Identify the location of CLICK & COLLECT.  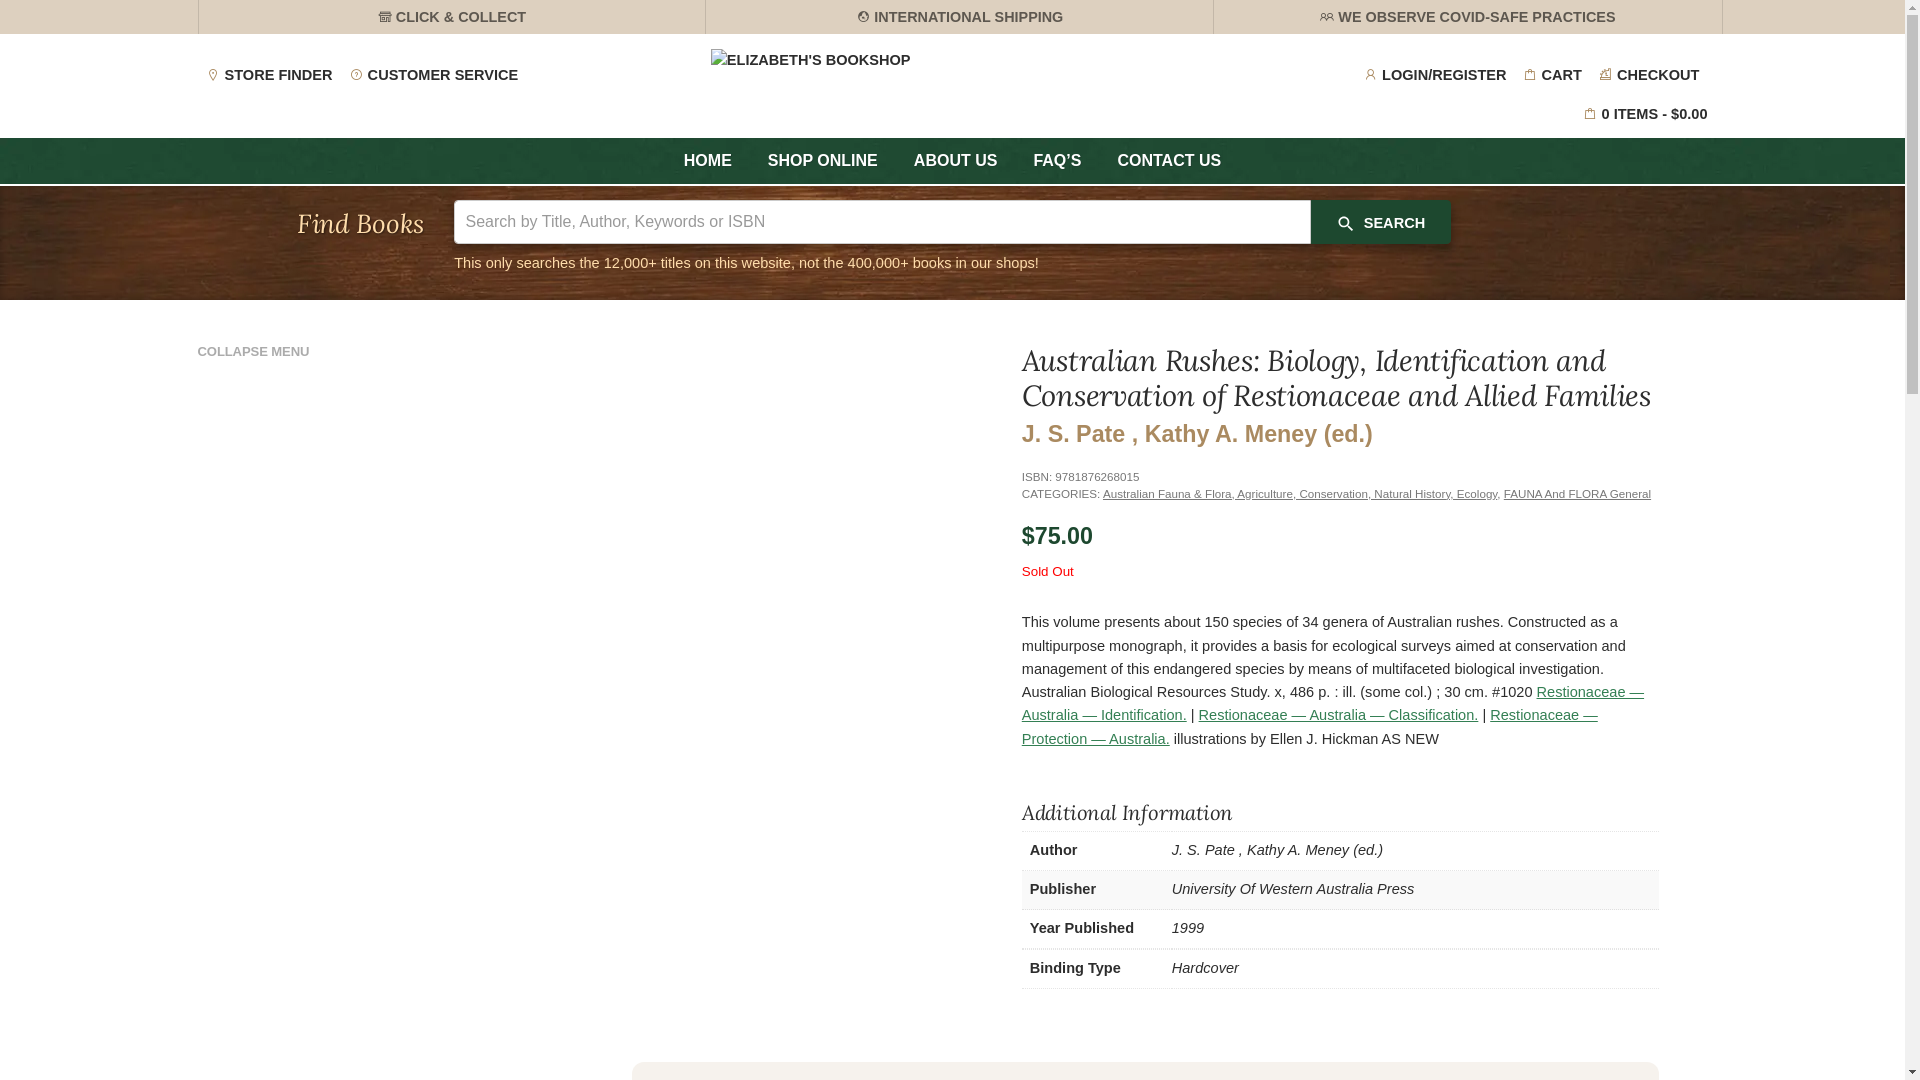
(452, 17).